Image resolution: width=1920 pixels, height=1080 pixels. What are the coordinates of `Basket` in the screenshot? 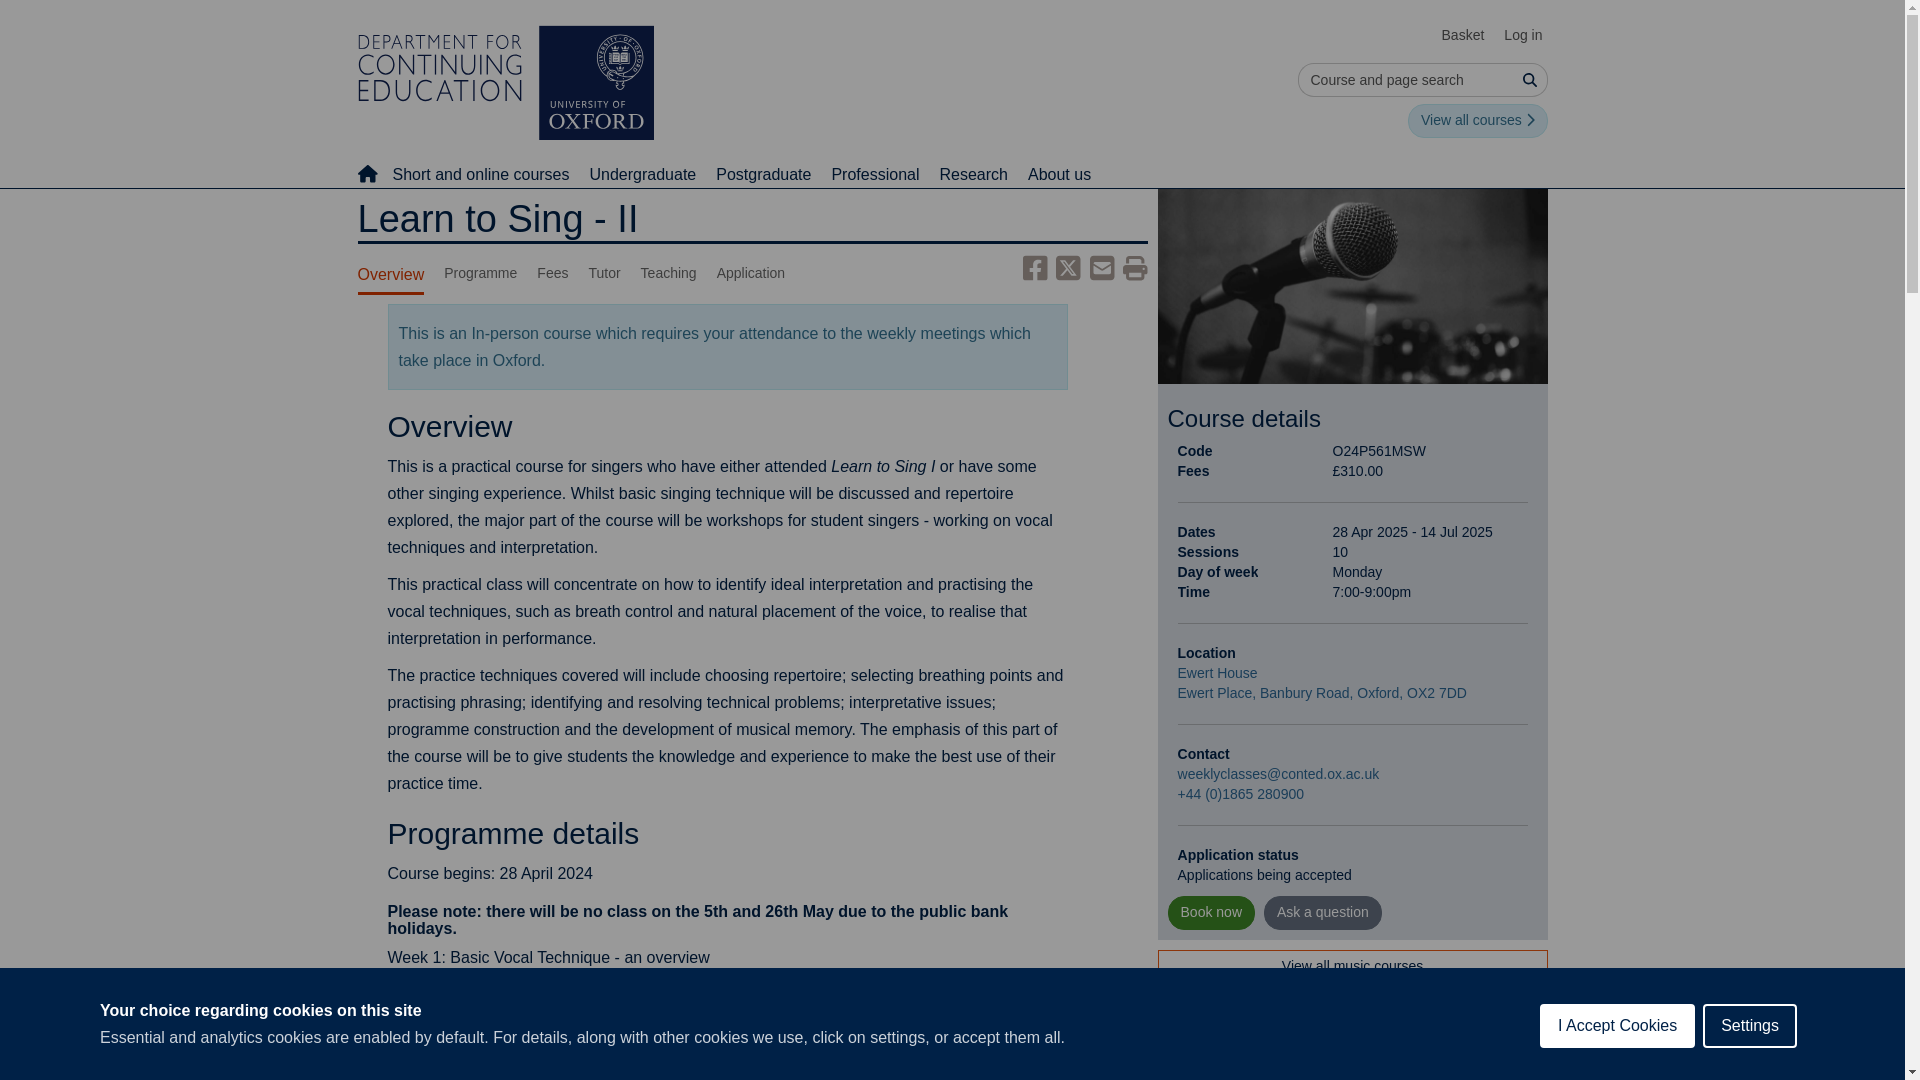 It's located at (1464, 35).